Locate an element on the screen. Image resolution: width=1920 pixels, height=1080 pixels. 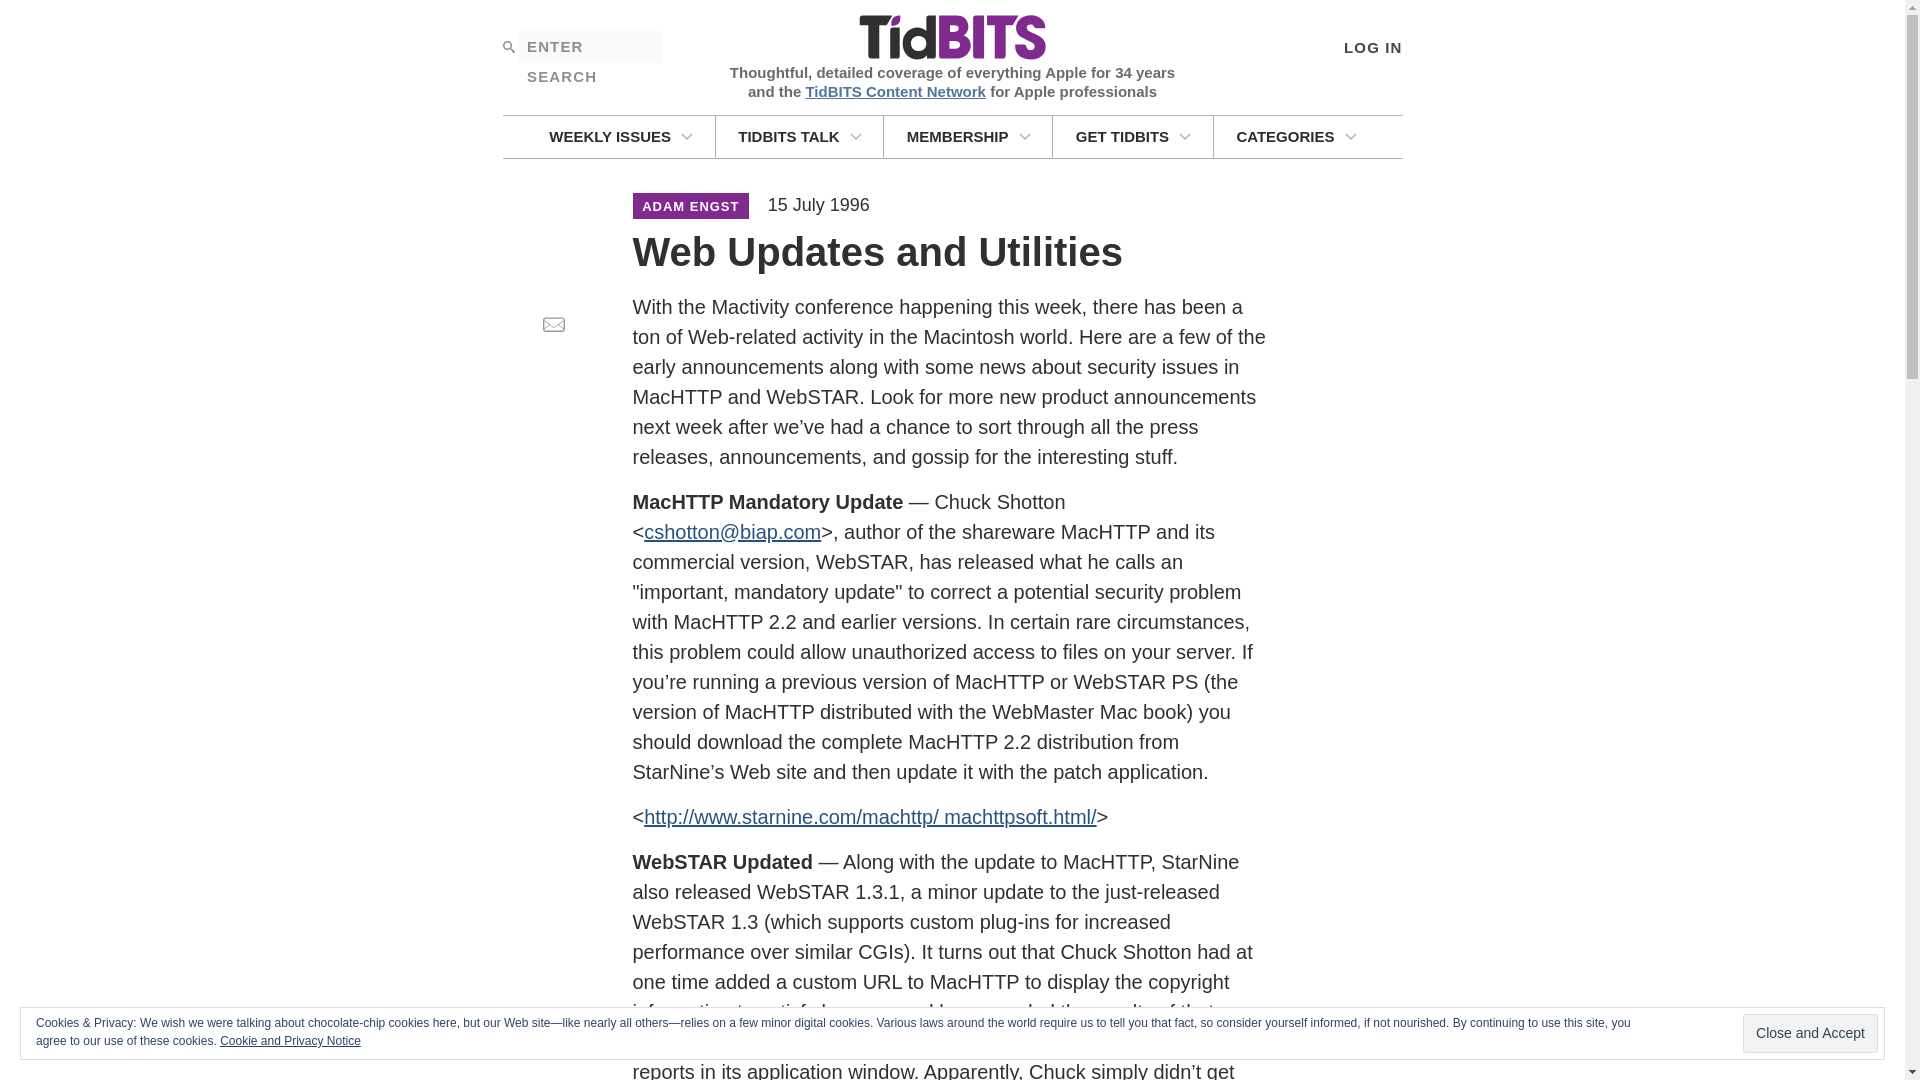
MEMBERSHIP is located at coordinates (968, 136).